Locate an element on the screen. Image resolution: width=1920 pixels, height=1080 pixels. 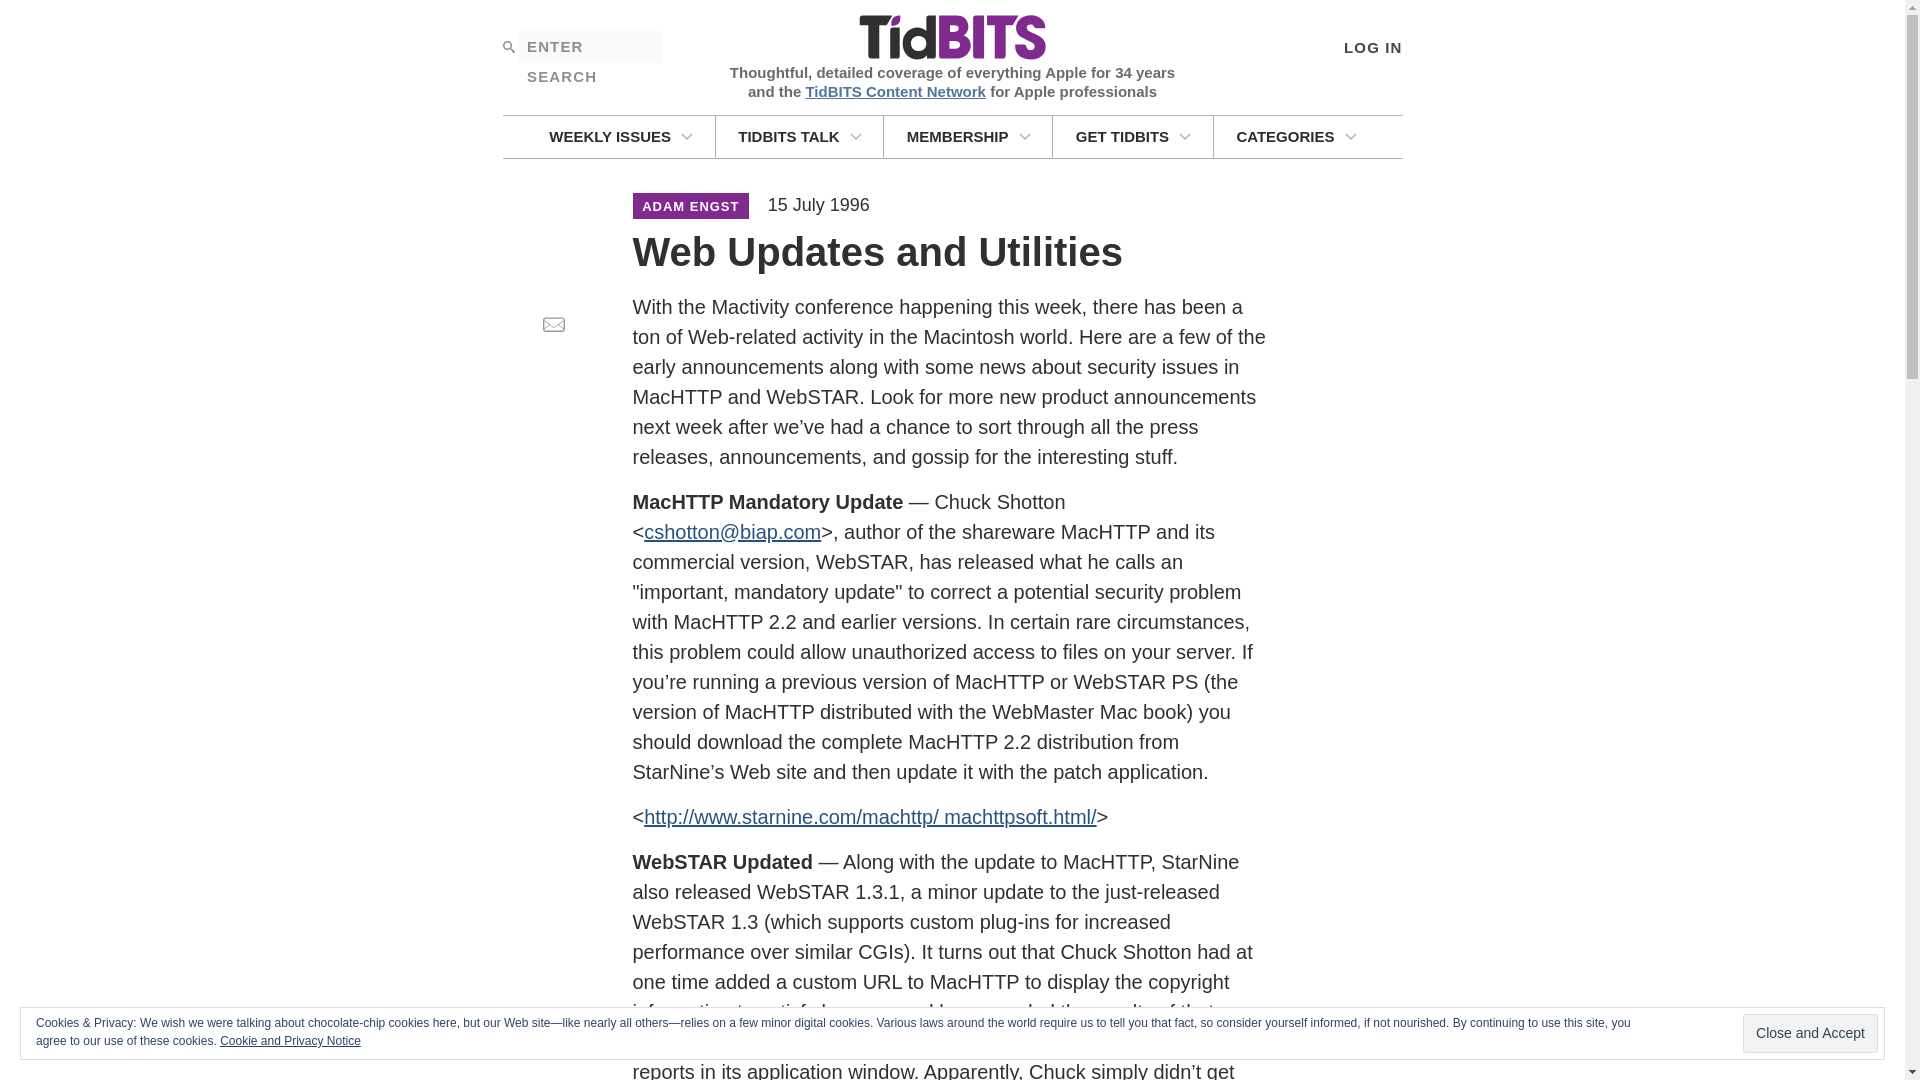
MEMBERSHIP is located at coordinates (968, 136).